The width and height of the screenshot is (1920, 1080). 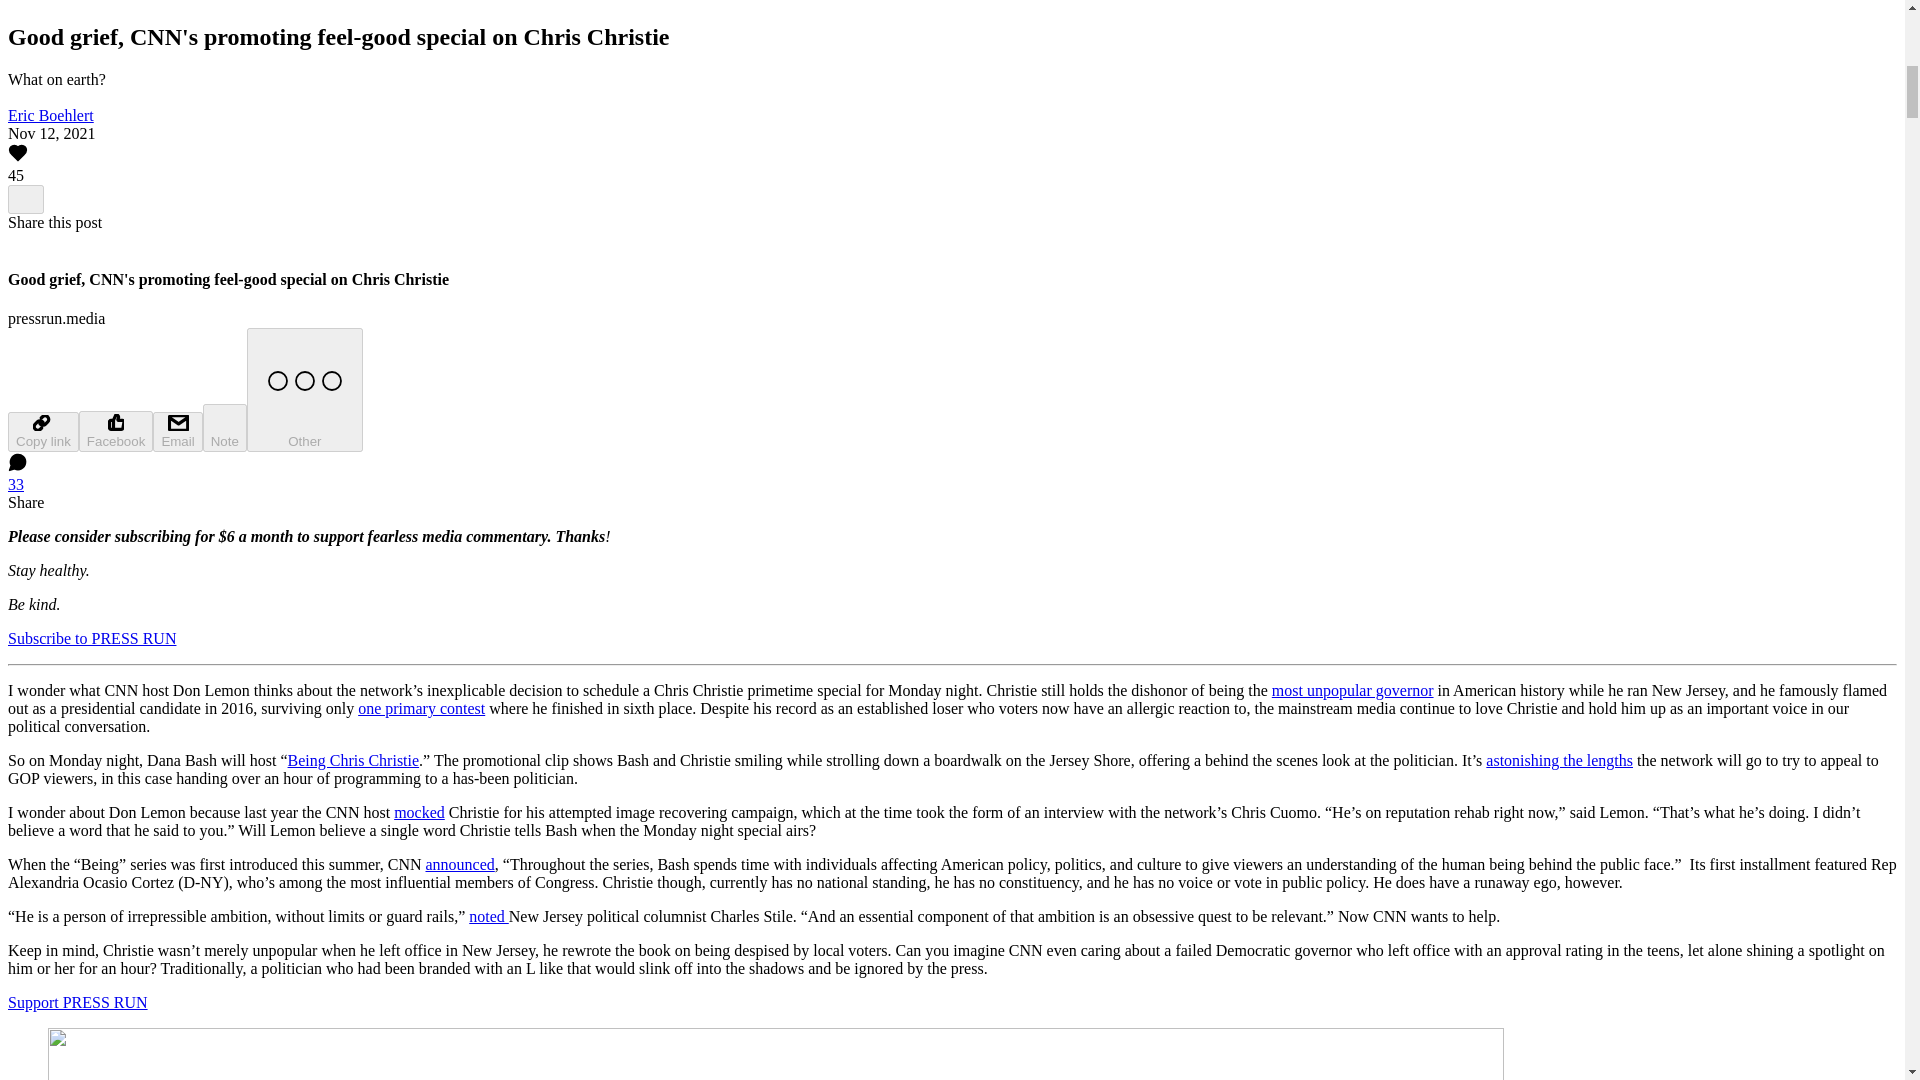 What do you see at coordinates (1560, 760) in the screenshot?
I see `astonishing the lengths` at bounding box center [1560, 760].